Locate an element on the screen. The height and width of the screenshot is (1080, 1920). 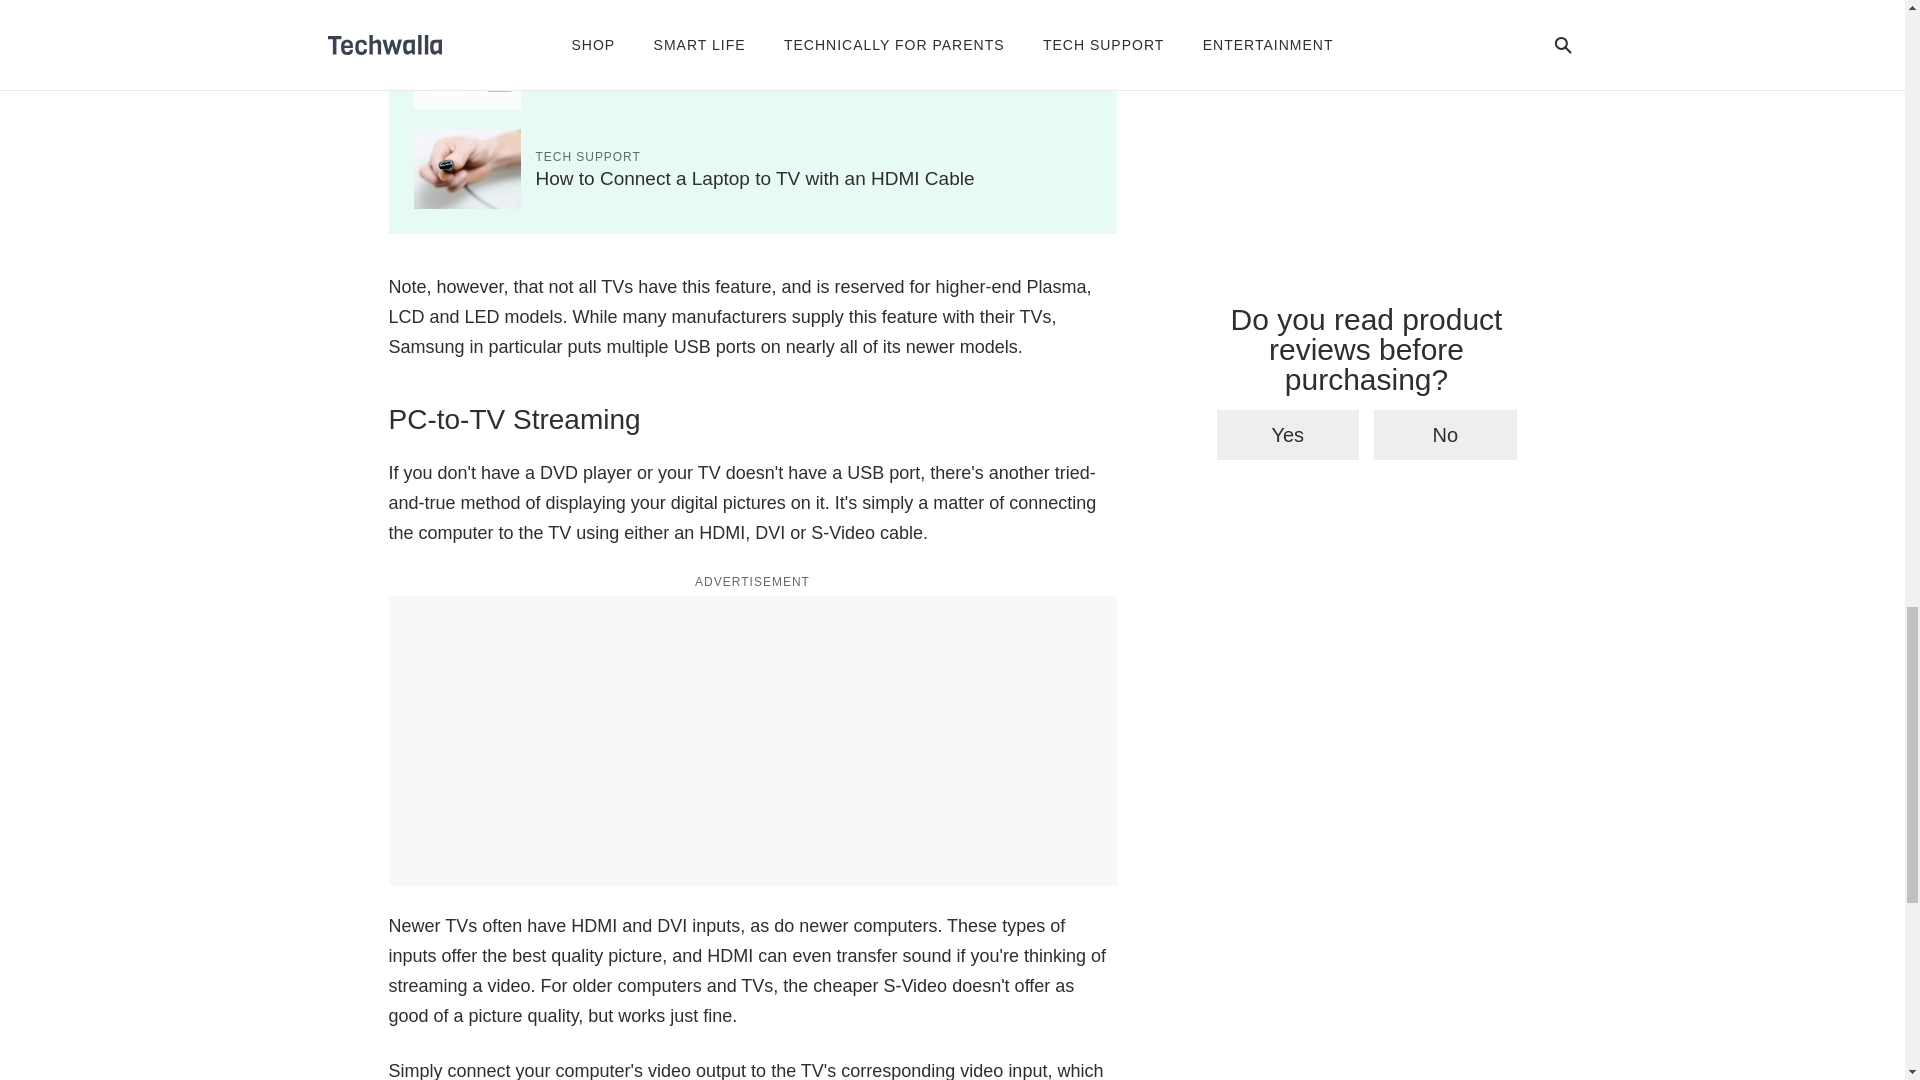
How to Connect a Laptop to TV with an HDMI Cable is located at coordinates (755, 178).